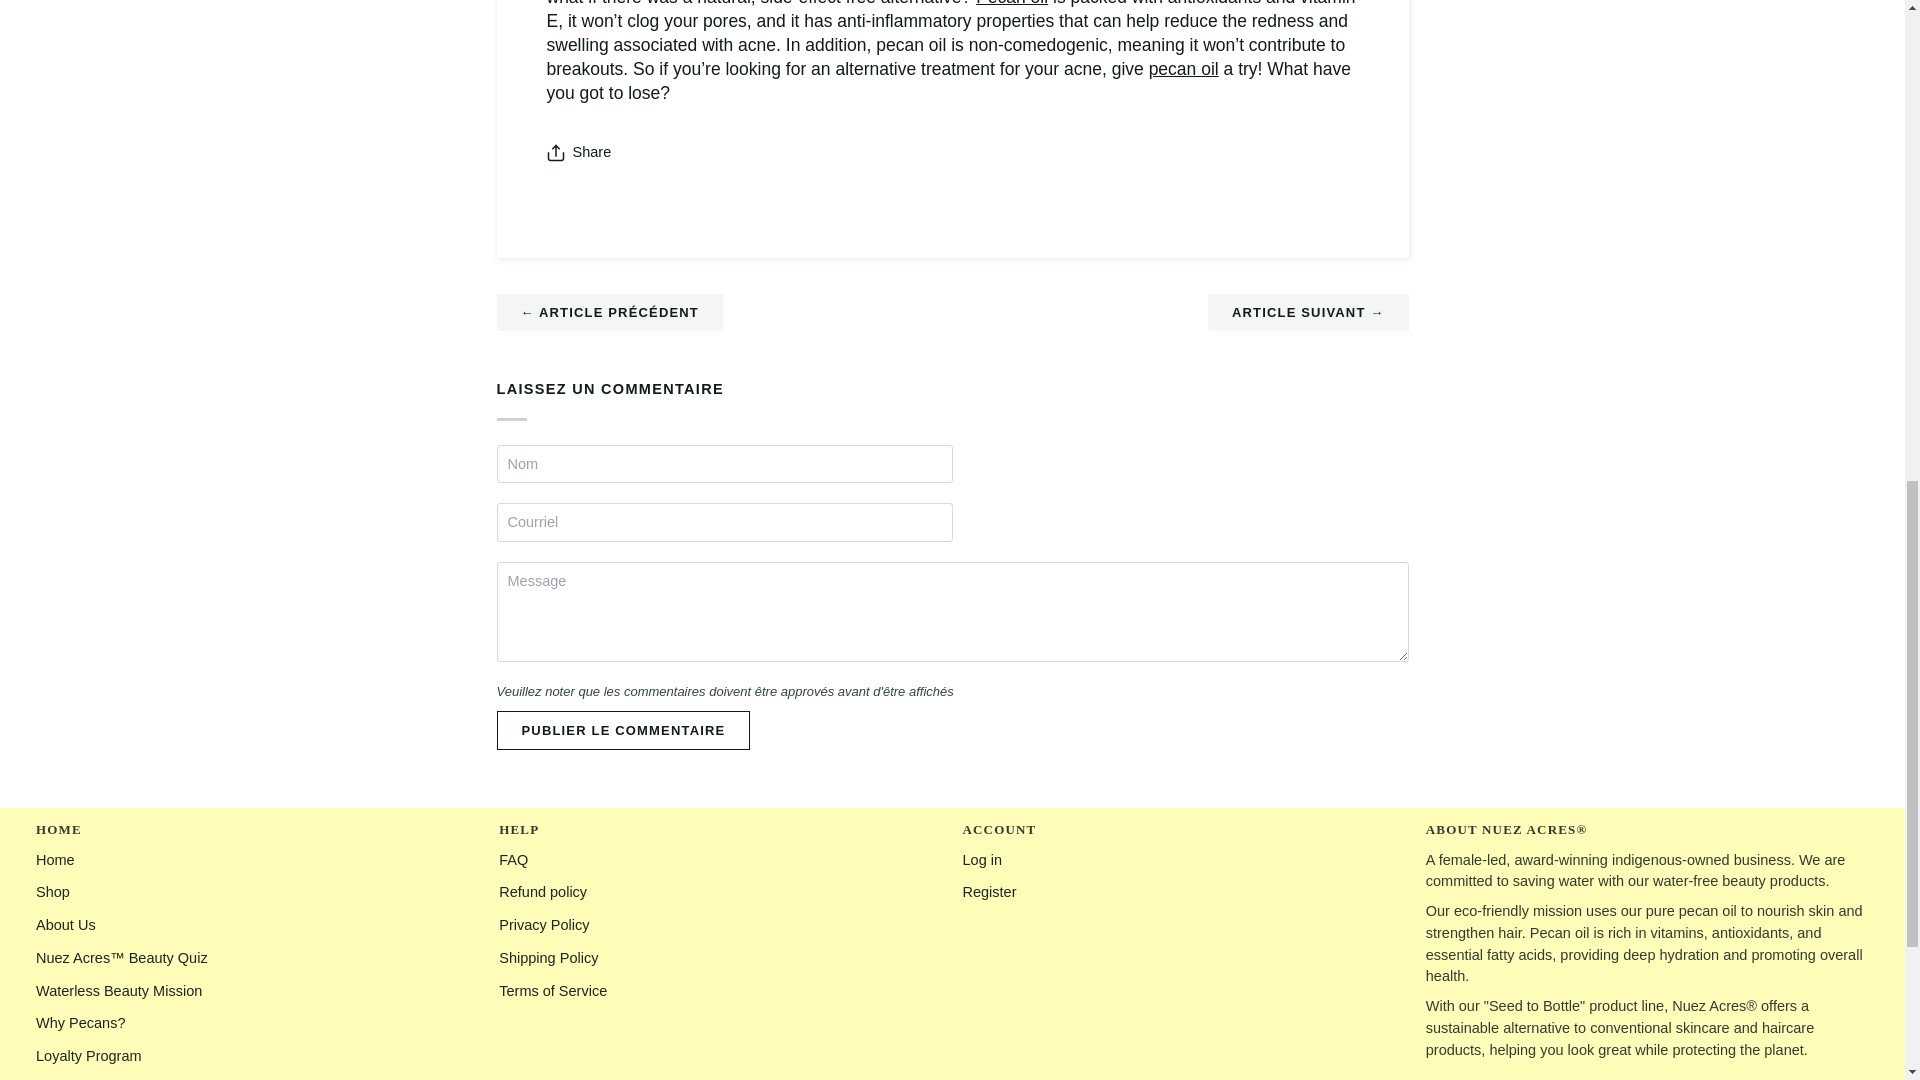  I want to click on Shop, so click(52, 892).